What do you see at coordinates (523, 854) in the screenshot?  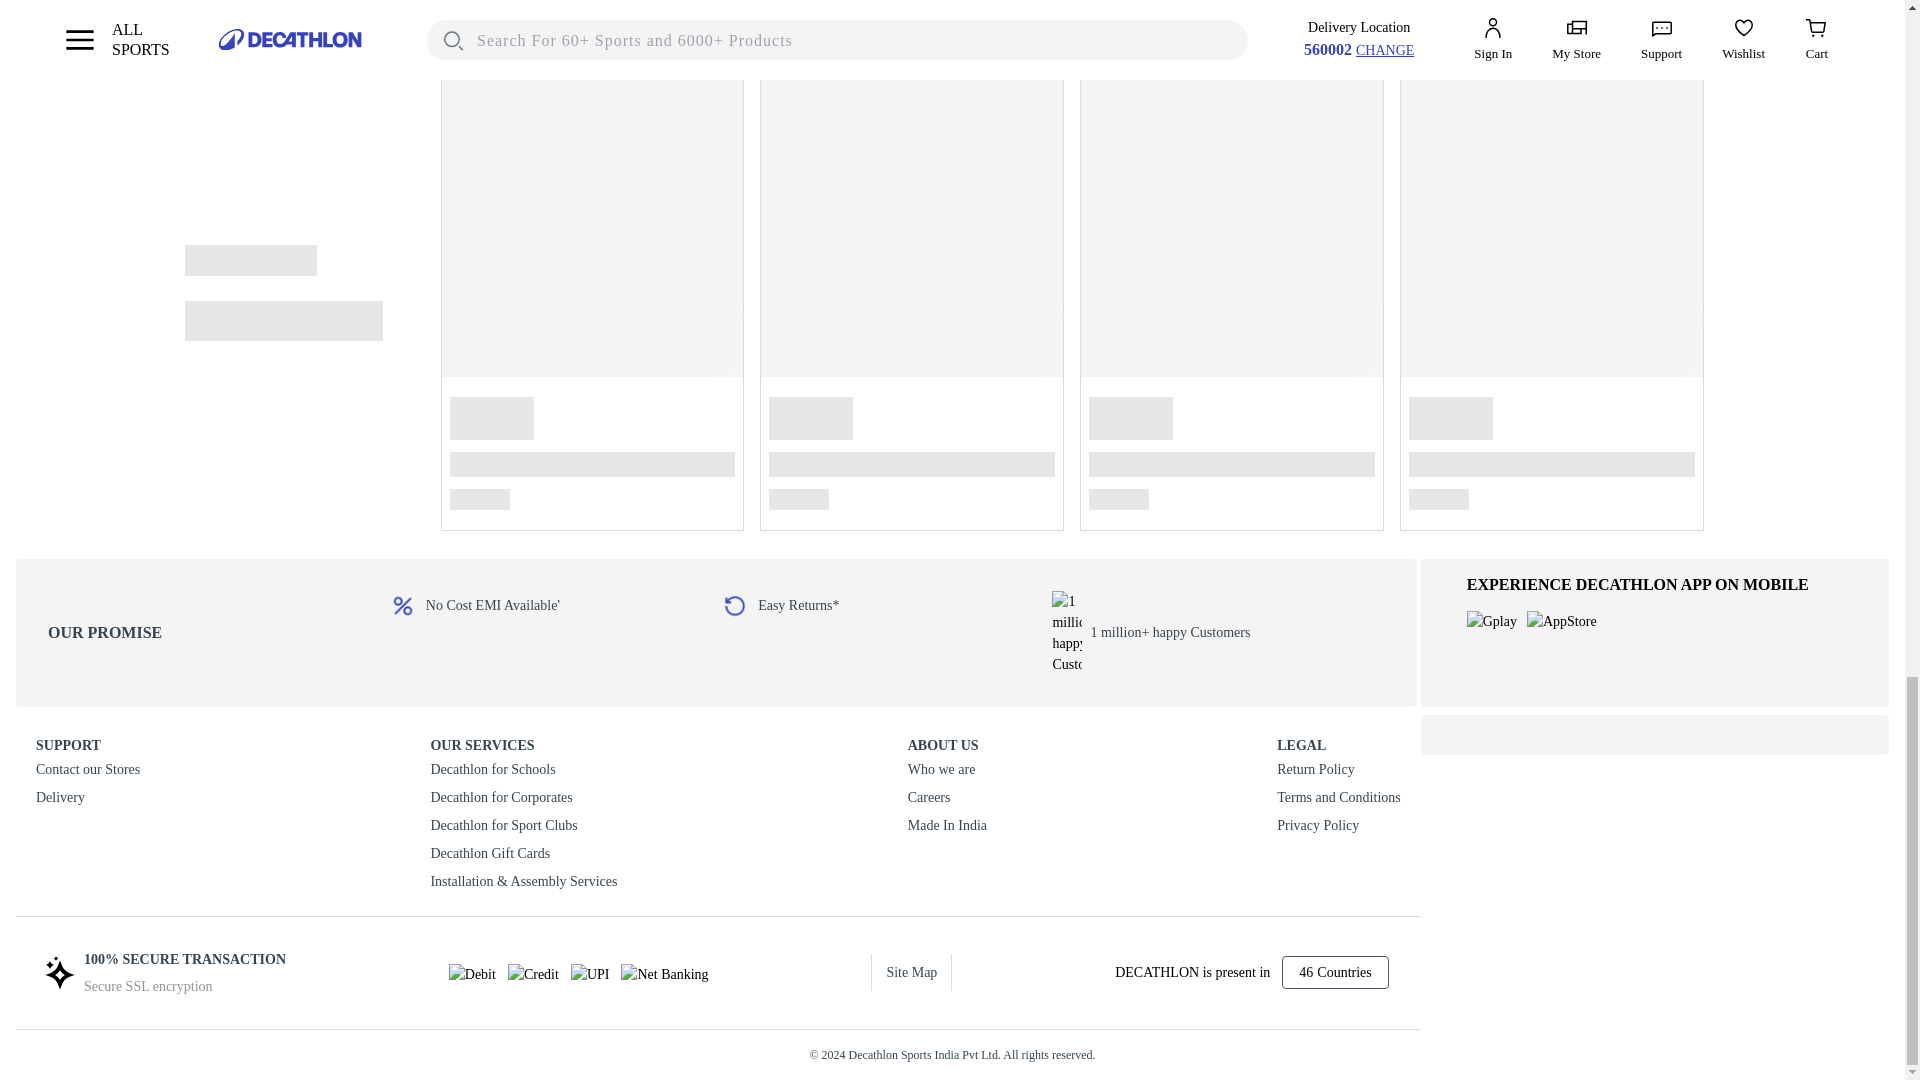 I see `Decathlon Gift Cards` at bounding box center [523, 854].